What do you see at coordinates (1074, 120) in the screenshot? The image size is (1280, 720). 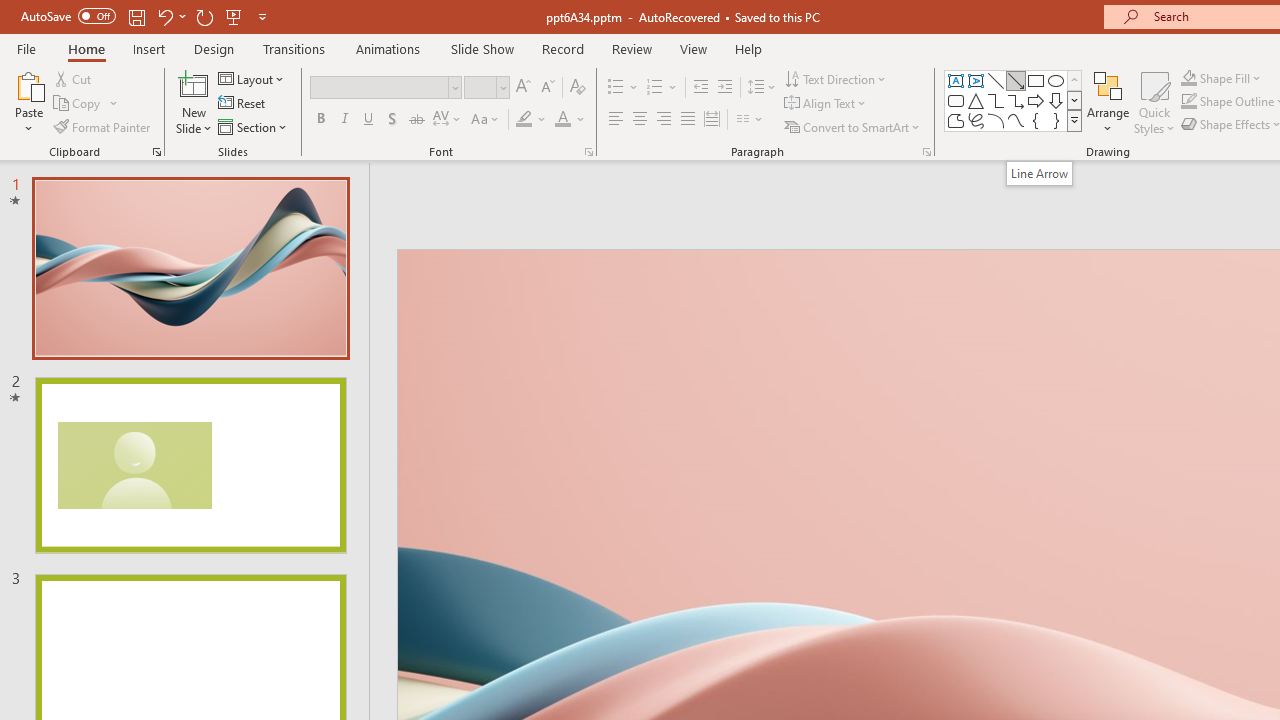 I see `Shapes` at bounding box center [1074, 120].